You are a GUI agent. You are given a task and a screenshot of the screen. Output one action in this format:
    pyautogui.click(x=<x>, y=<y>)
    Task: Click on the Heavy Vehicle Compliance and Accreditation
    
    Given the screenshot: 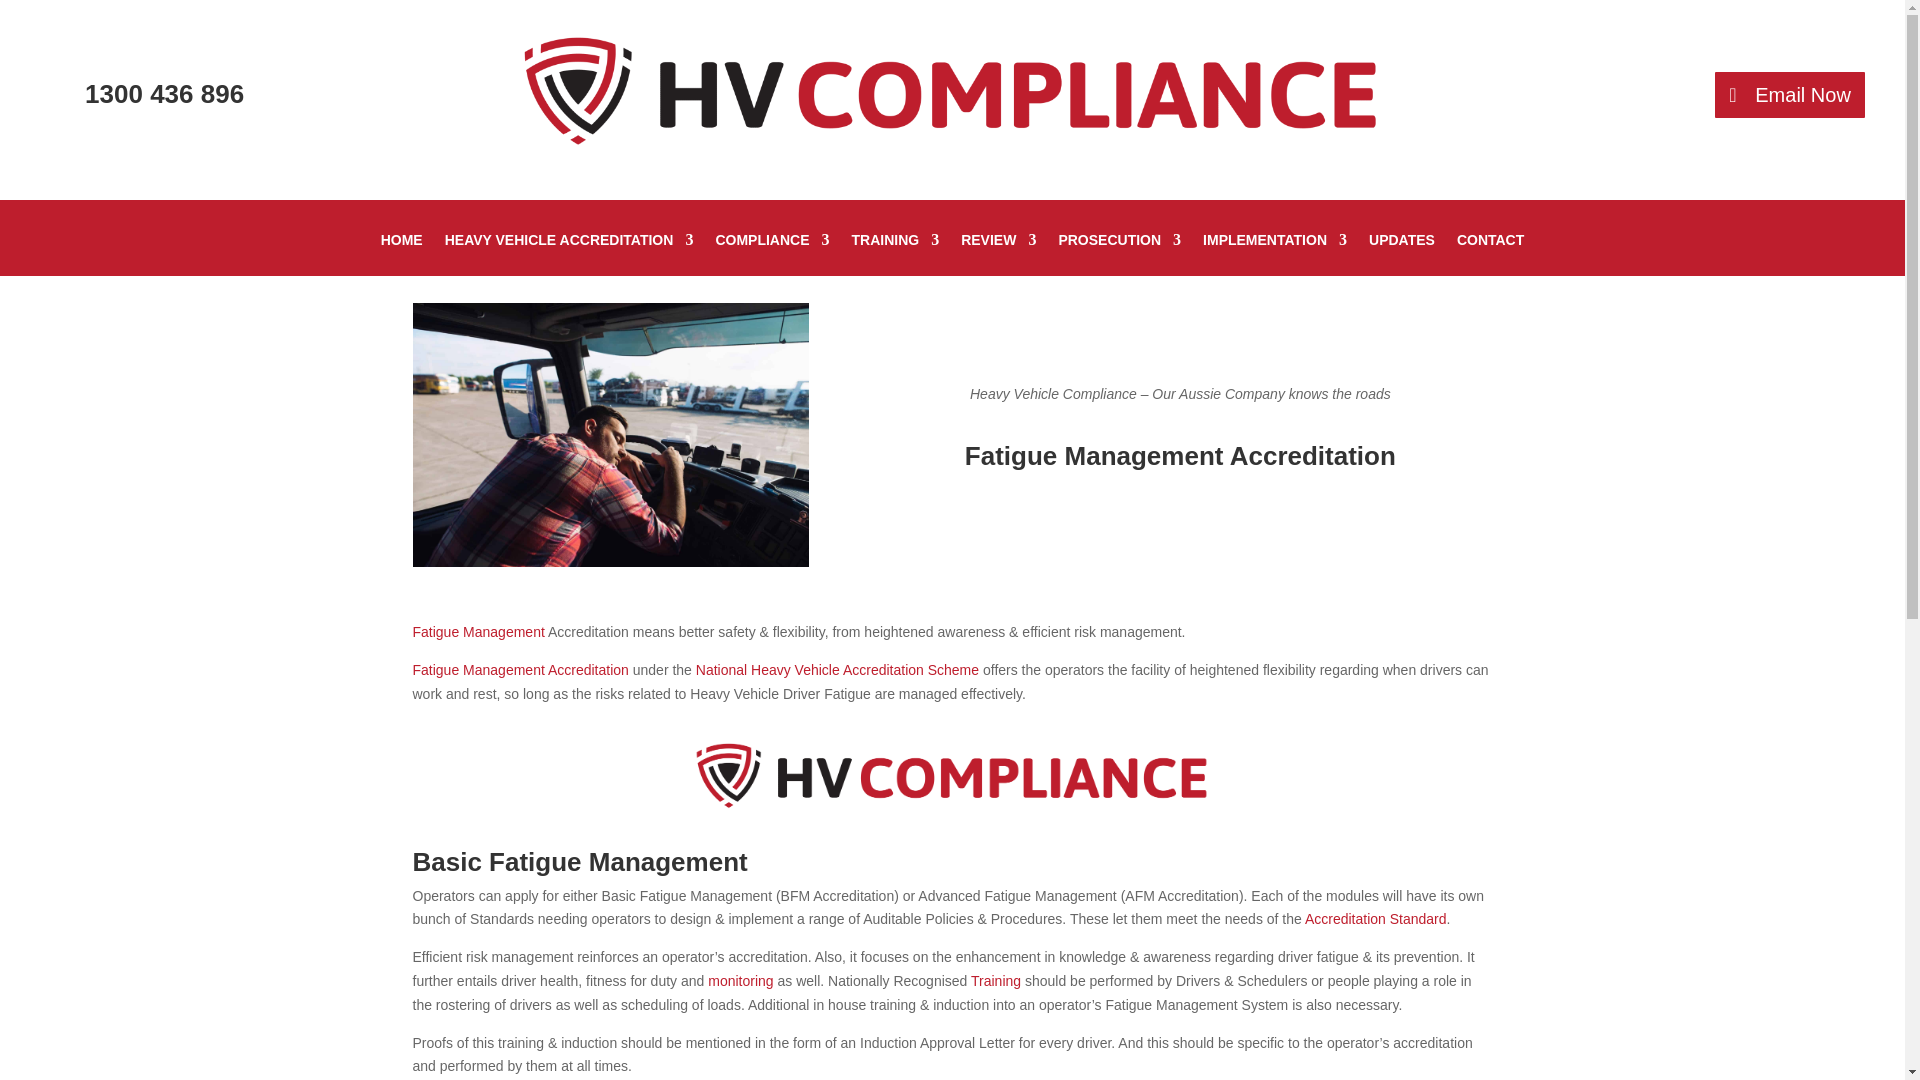 What is the action you would take?
    pyautogui.click(x=952, y=95)
    